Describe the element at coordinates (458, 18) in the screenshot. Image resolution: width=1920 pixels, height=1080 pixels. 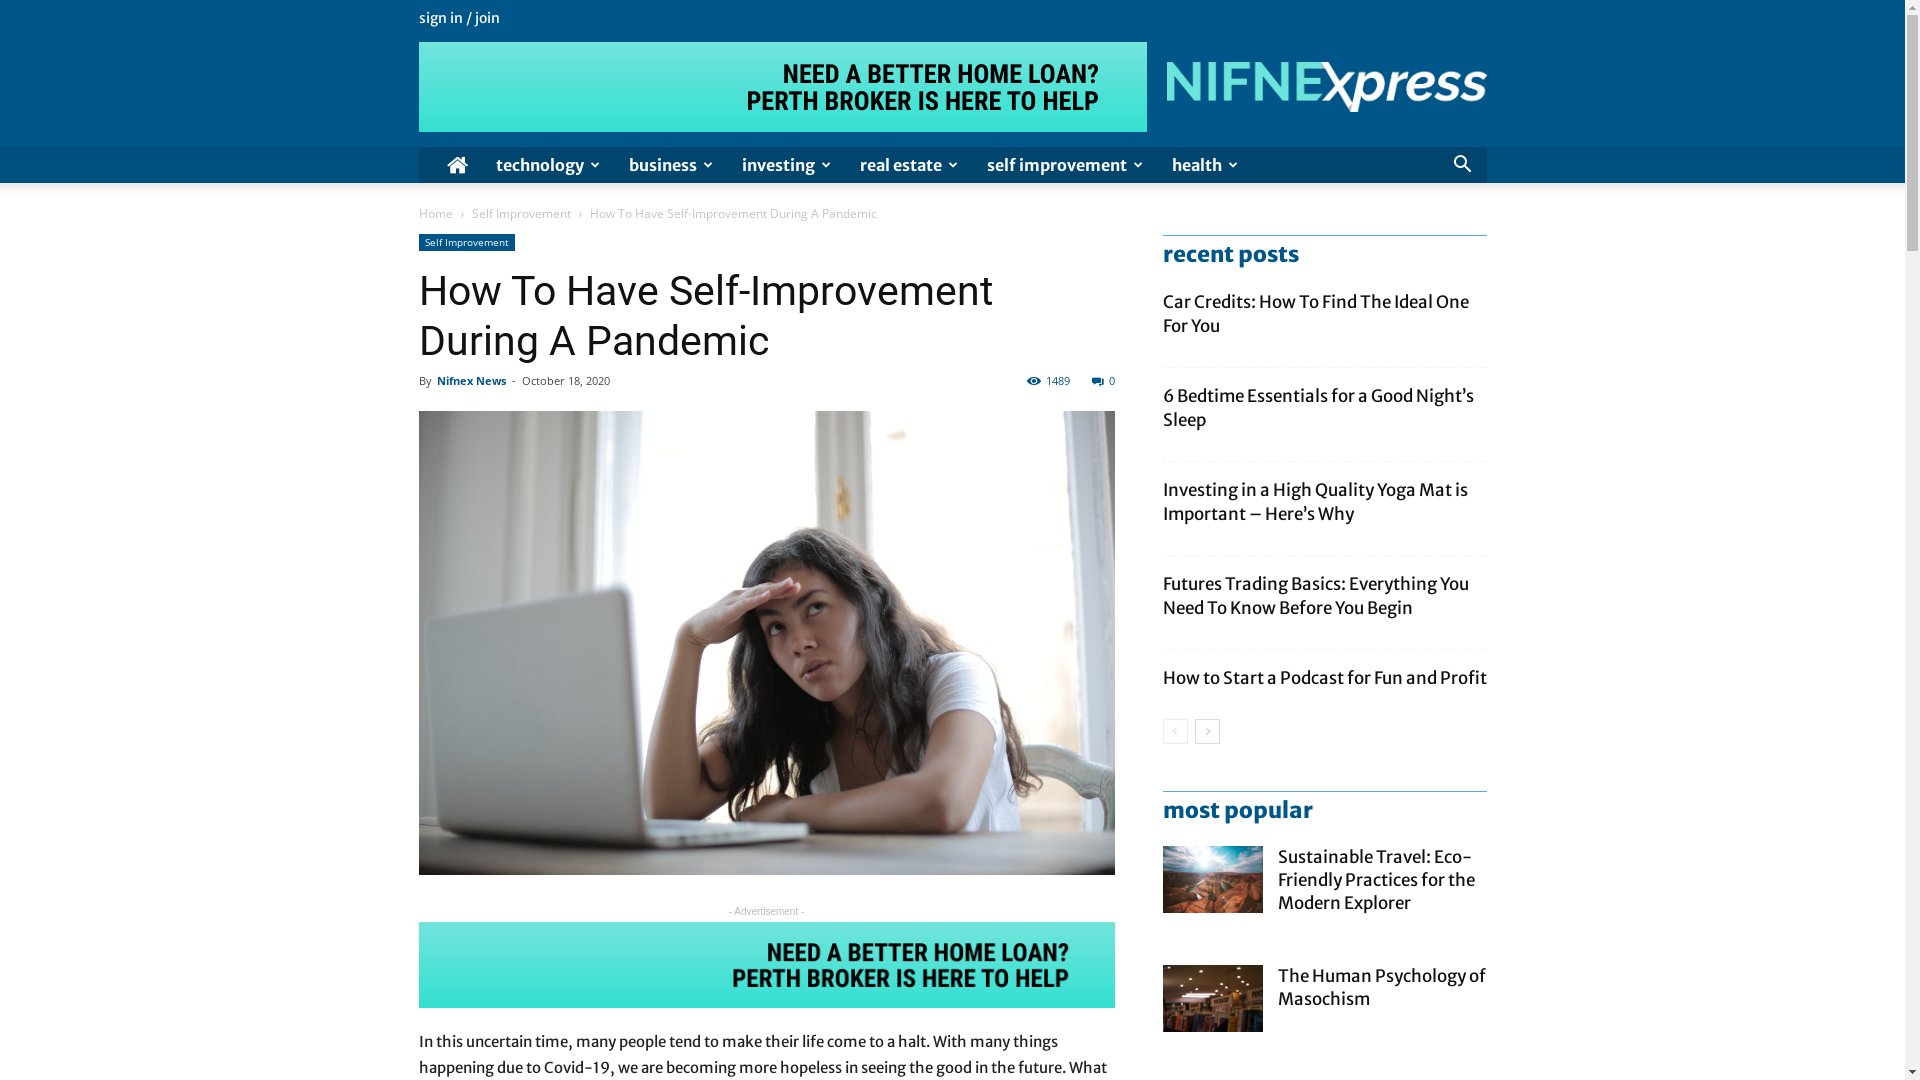
I see `sign in / join` at that location.